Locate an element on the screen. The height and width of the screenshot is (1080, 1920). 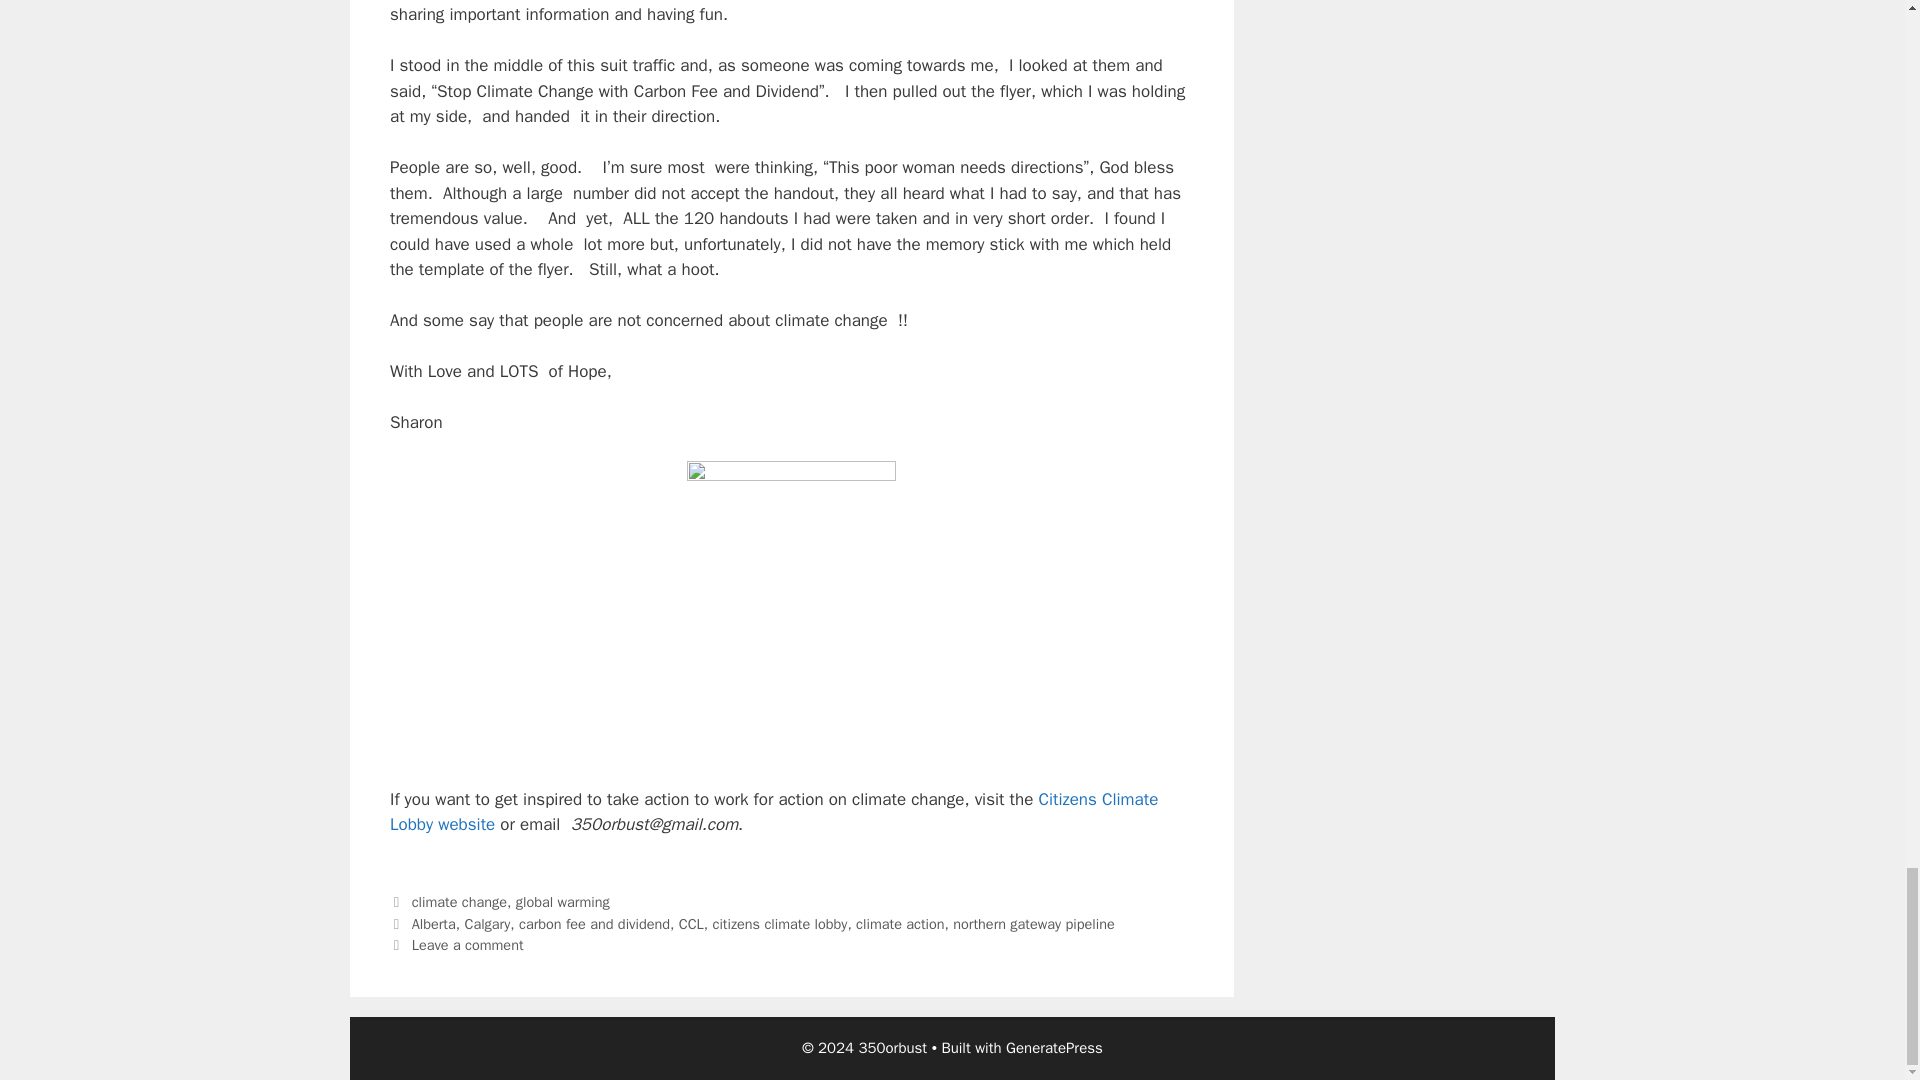
northern gateway pipeline is located at coordinates (1032, 924).